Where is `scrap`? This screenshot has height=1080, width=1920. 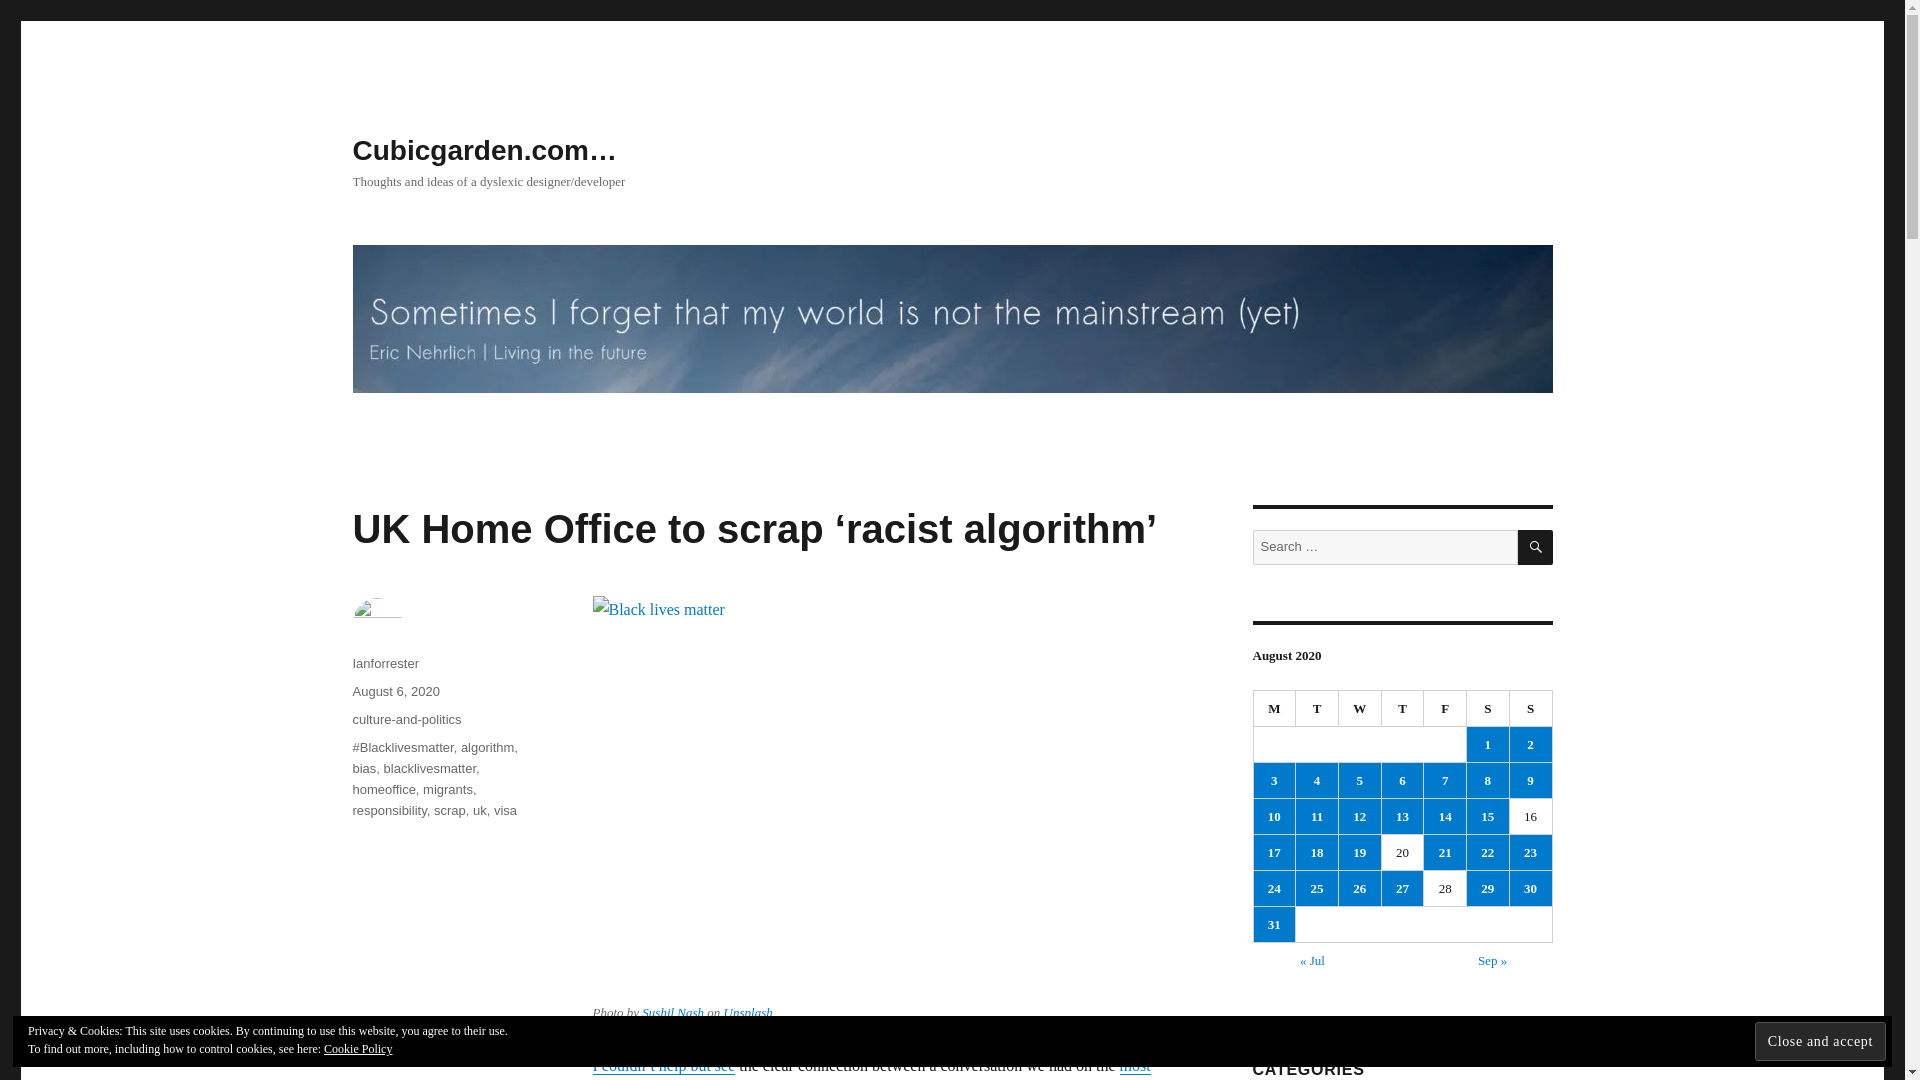 scrap is located at coordinates (450, 810).